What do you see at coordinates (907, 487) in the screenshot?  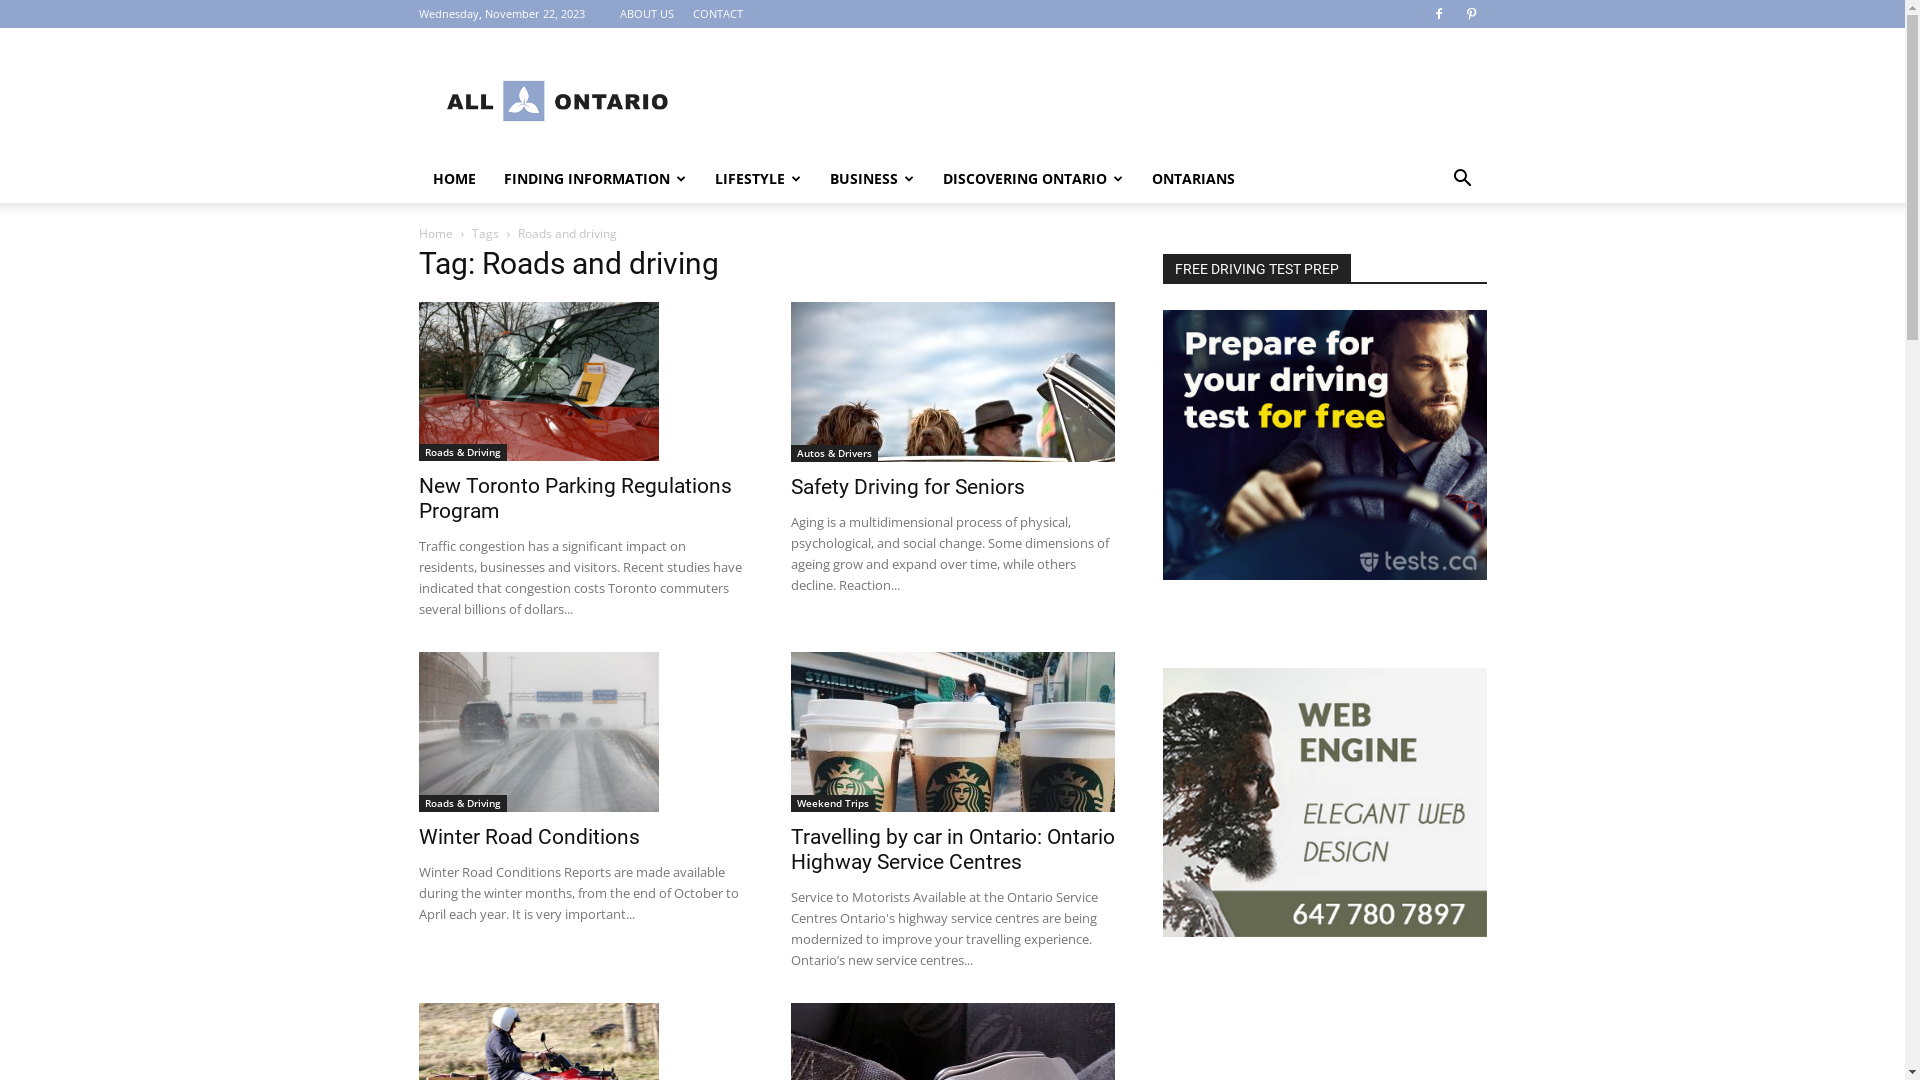 I see `Safety Driving for Seniors` at bounding box center [907, 487].